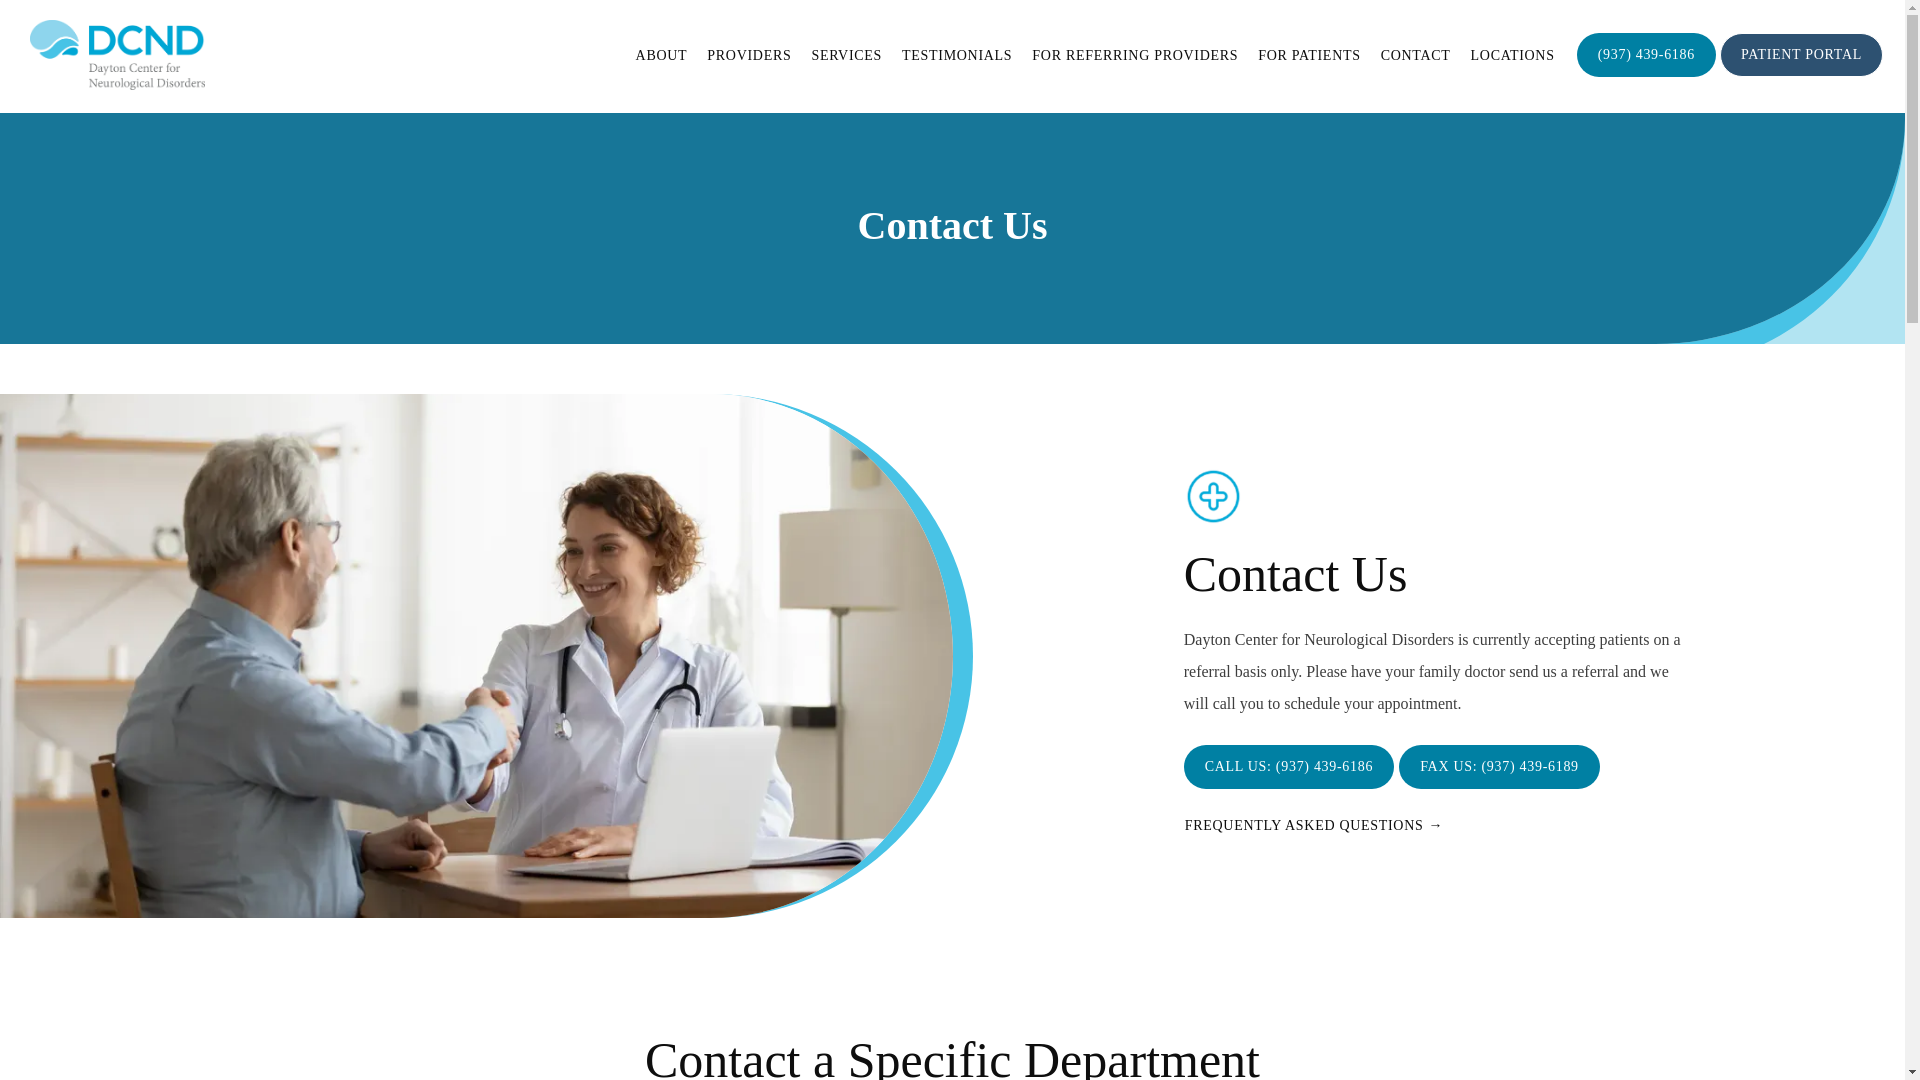  Describe the element at coordinates (1135, 54) in the screenshot. I see `FOR REFERRING PROVIDERS` at that location.